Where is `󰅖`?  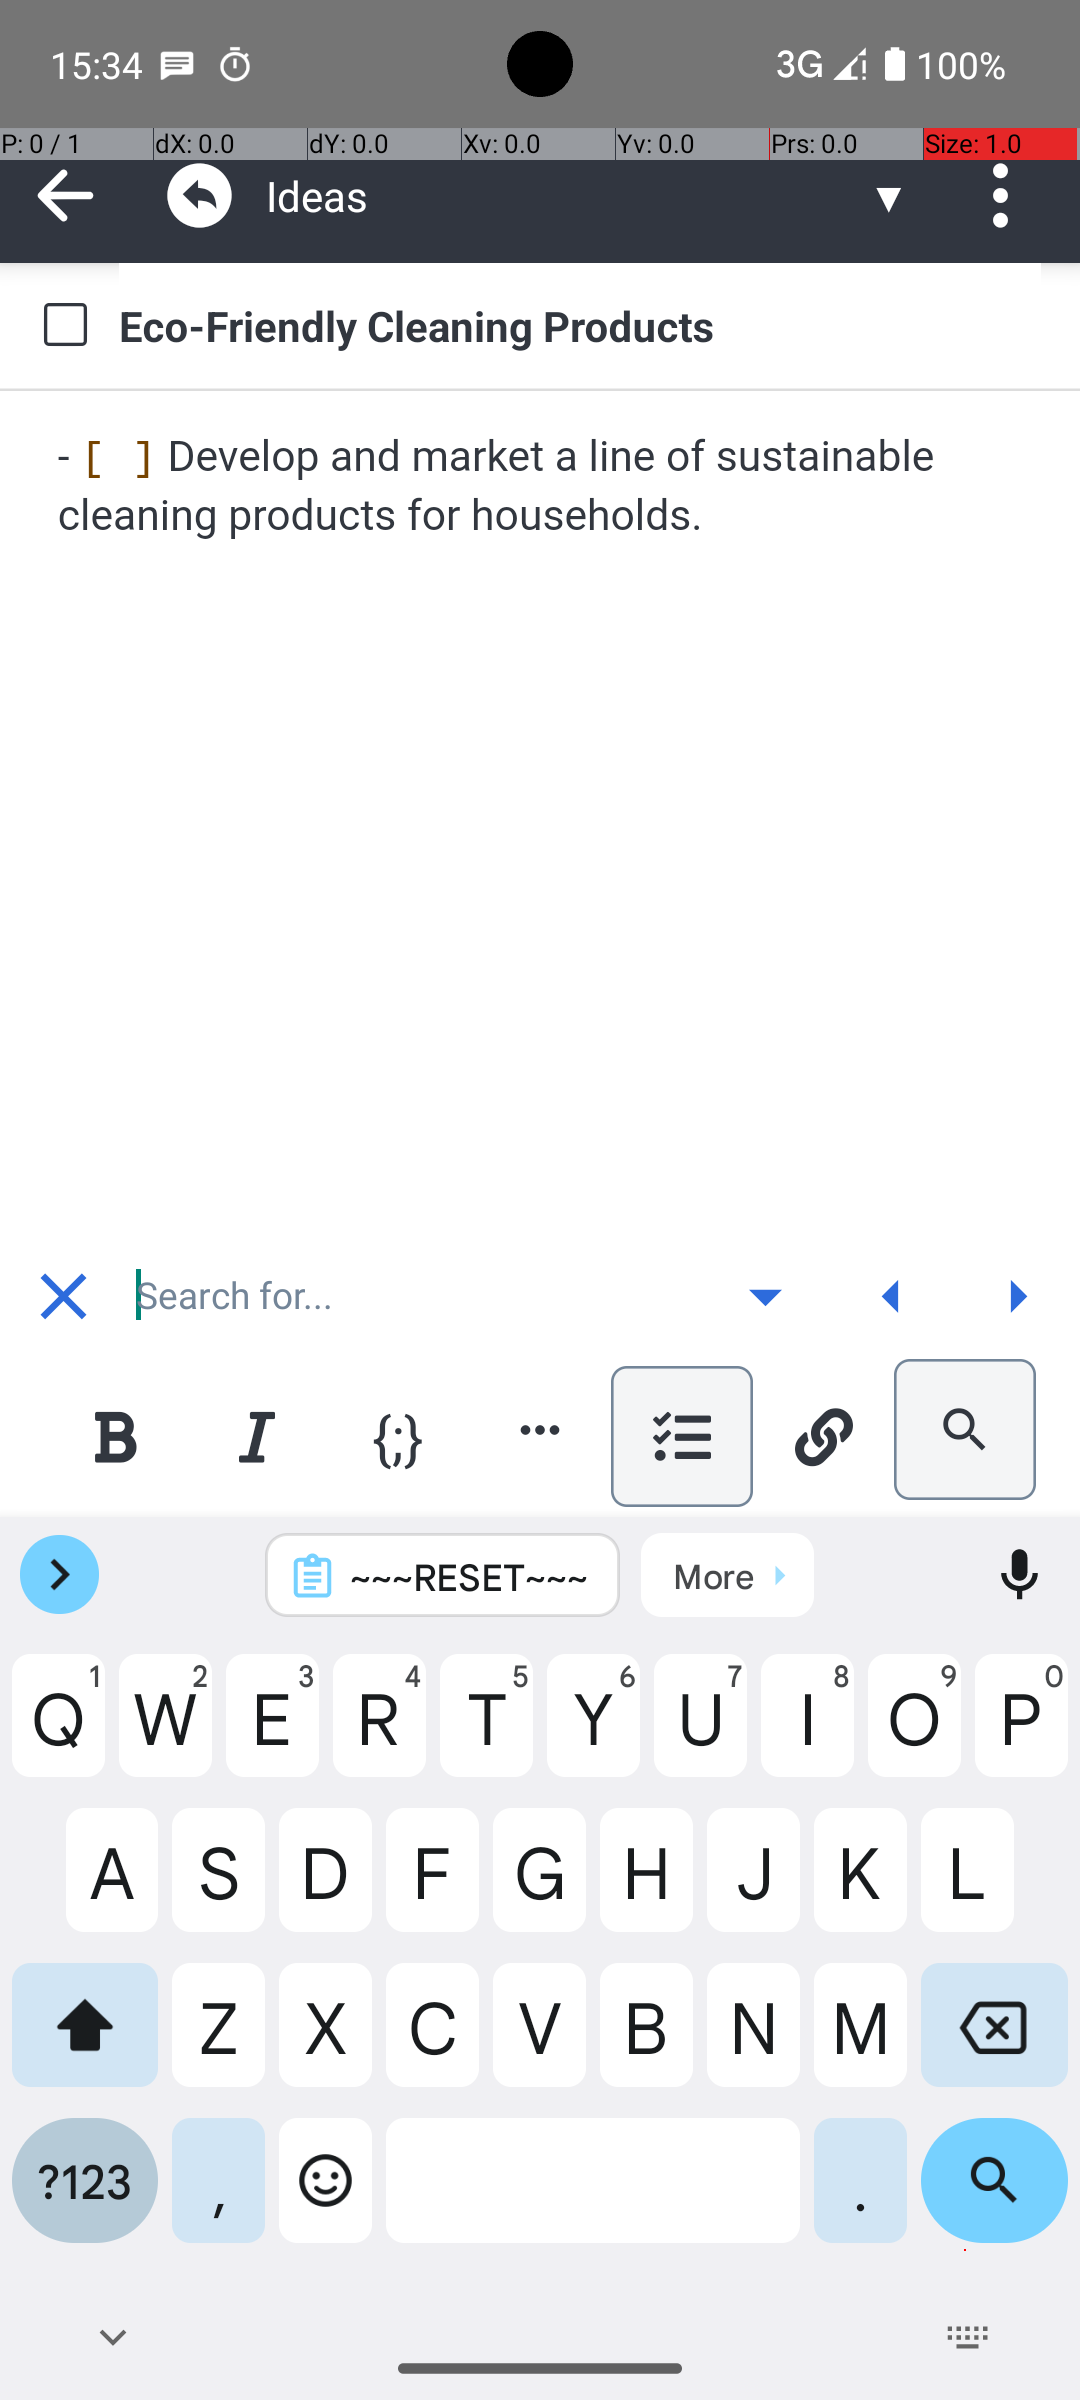 󰅖 is located at coordinates (64, 1296).